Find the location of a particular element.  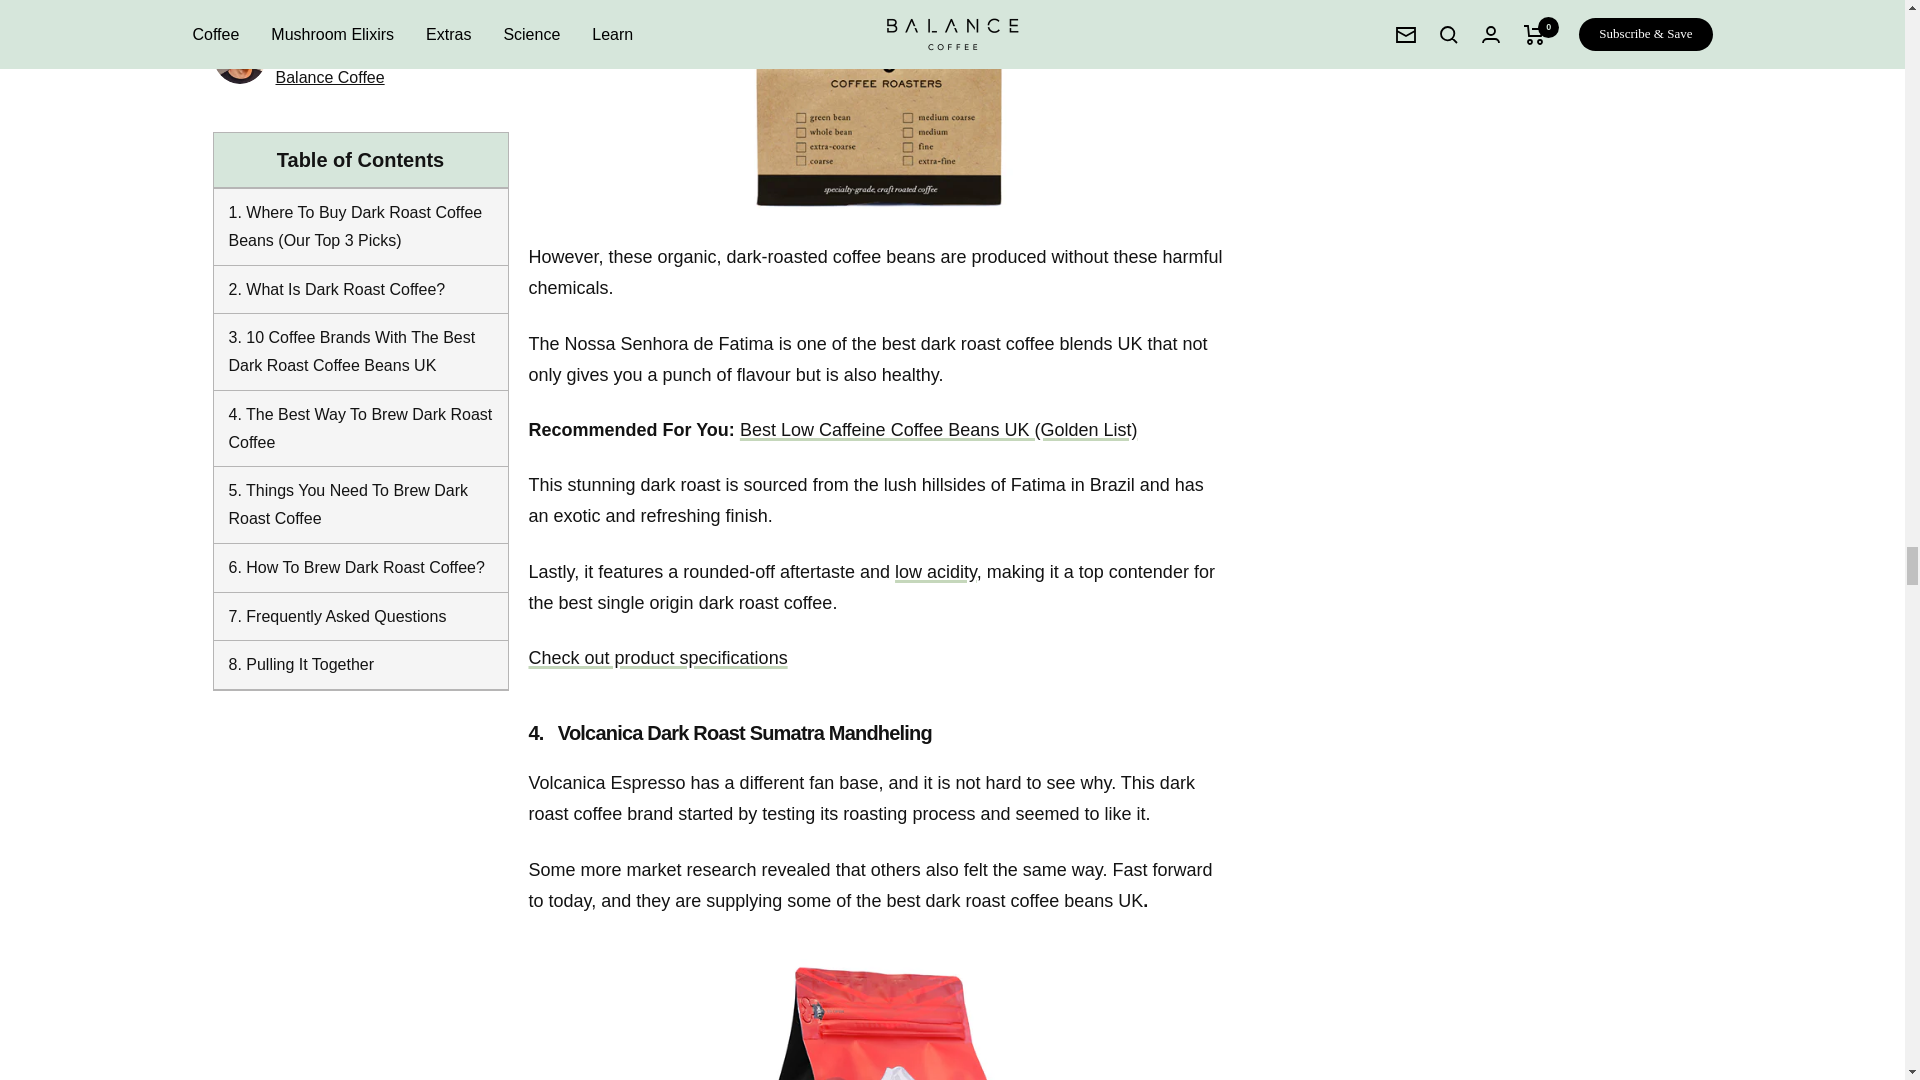

Low Caffeine Coffee Beans is located at coordinates (938, 430).